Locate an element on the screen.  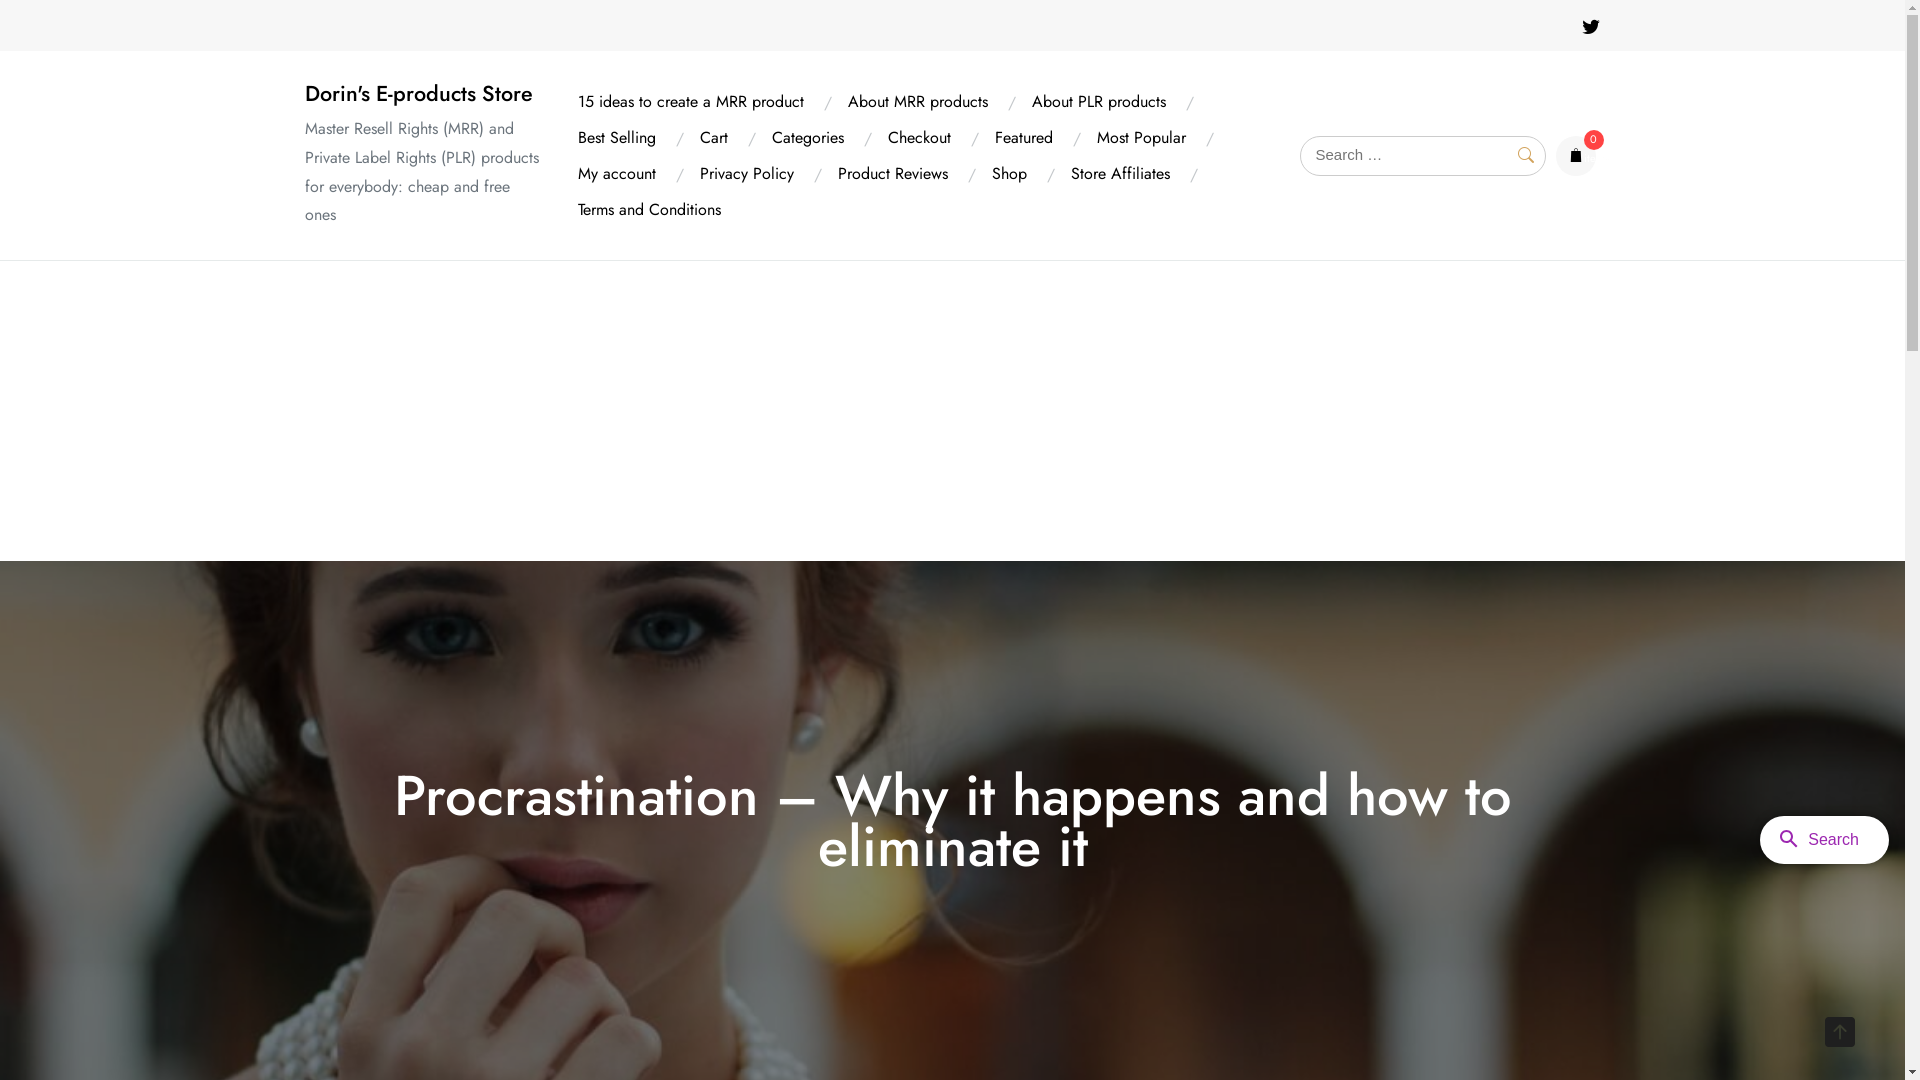
Cart is located at coordinates (714, 138).